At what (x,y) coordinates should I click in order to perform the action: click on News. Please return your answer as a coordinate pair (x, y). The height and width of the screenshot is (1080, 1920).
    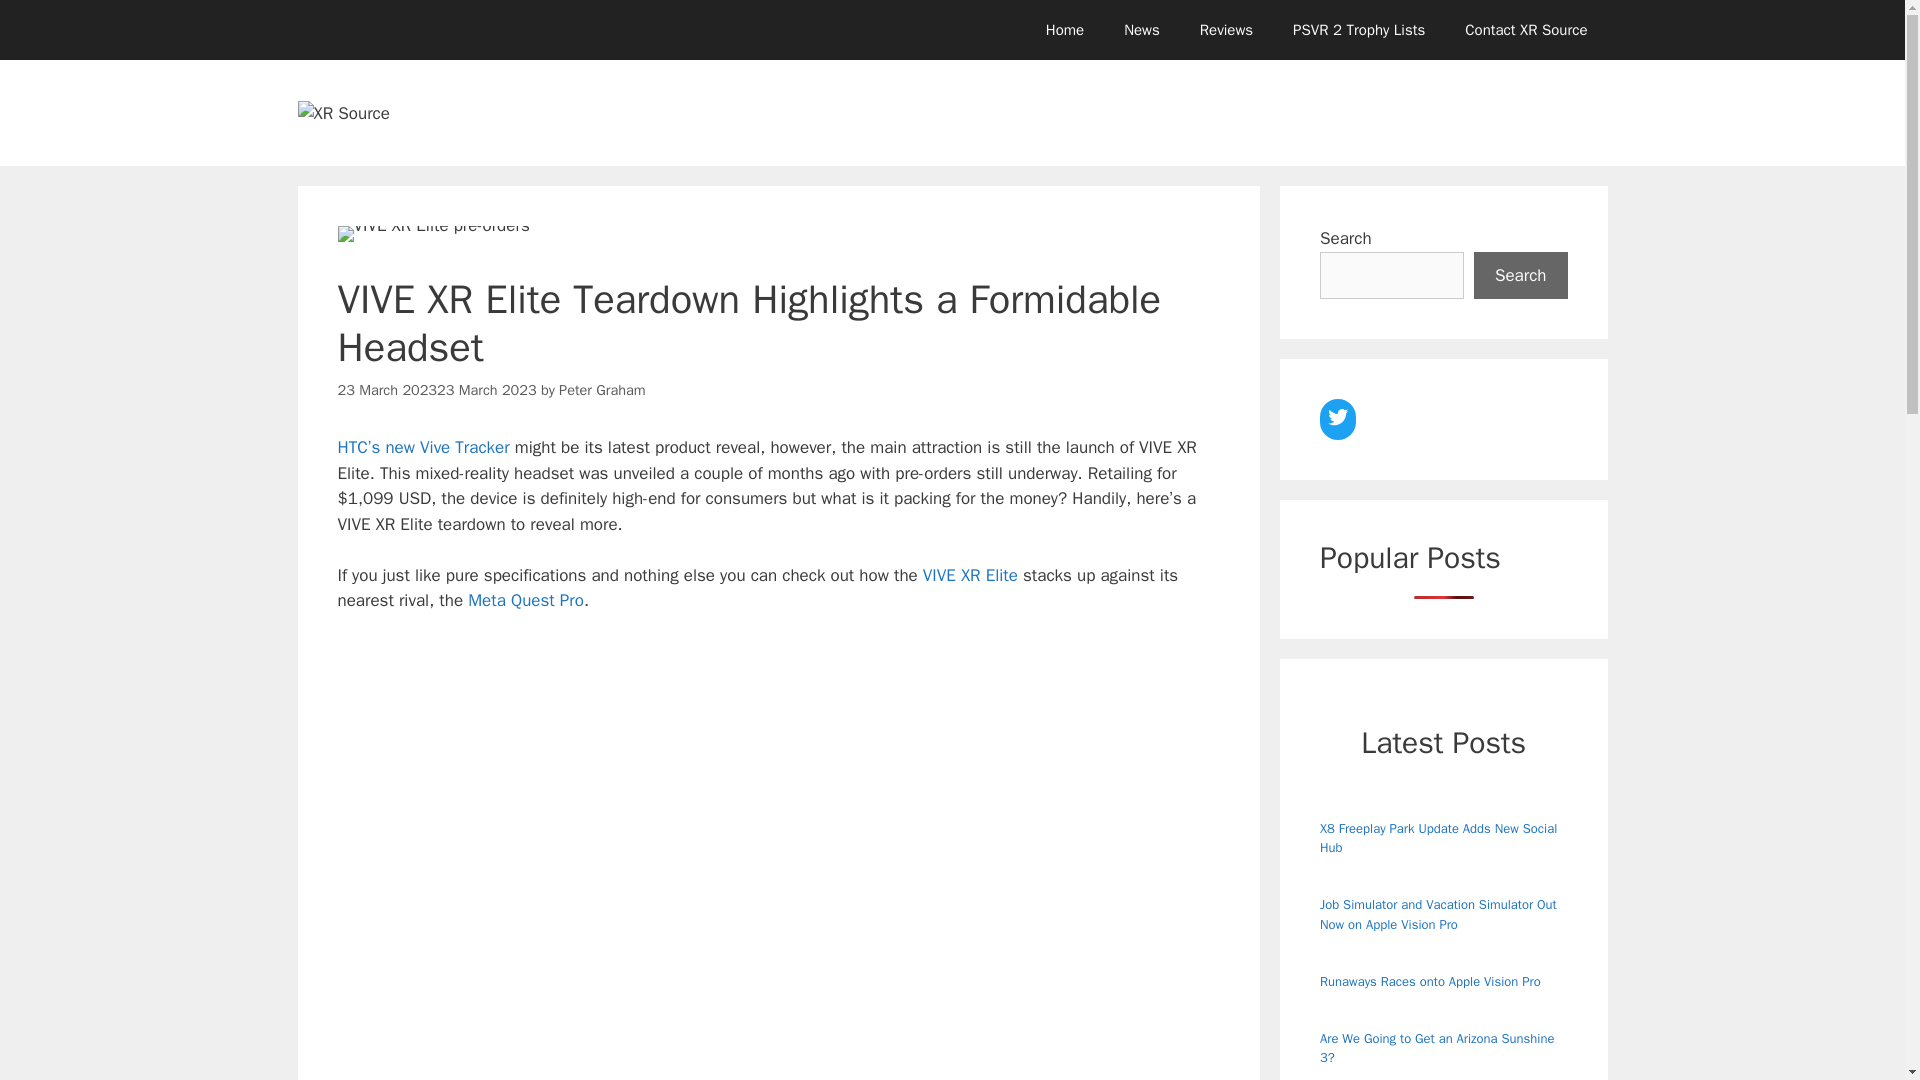
    Looking at the image, I should click on (1142, 30).